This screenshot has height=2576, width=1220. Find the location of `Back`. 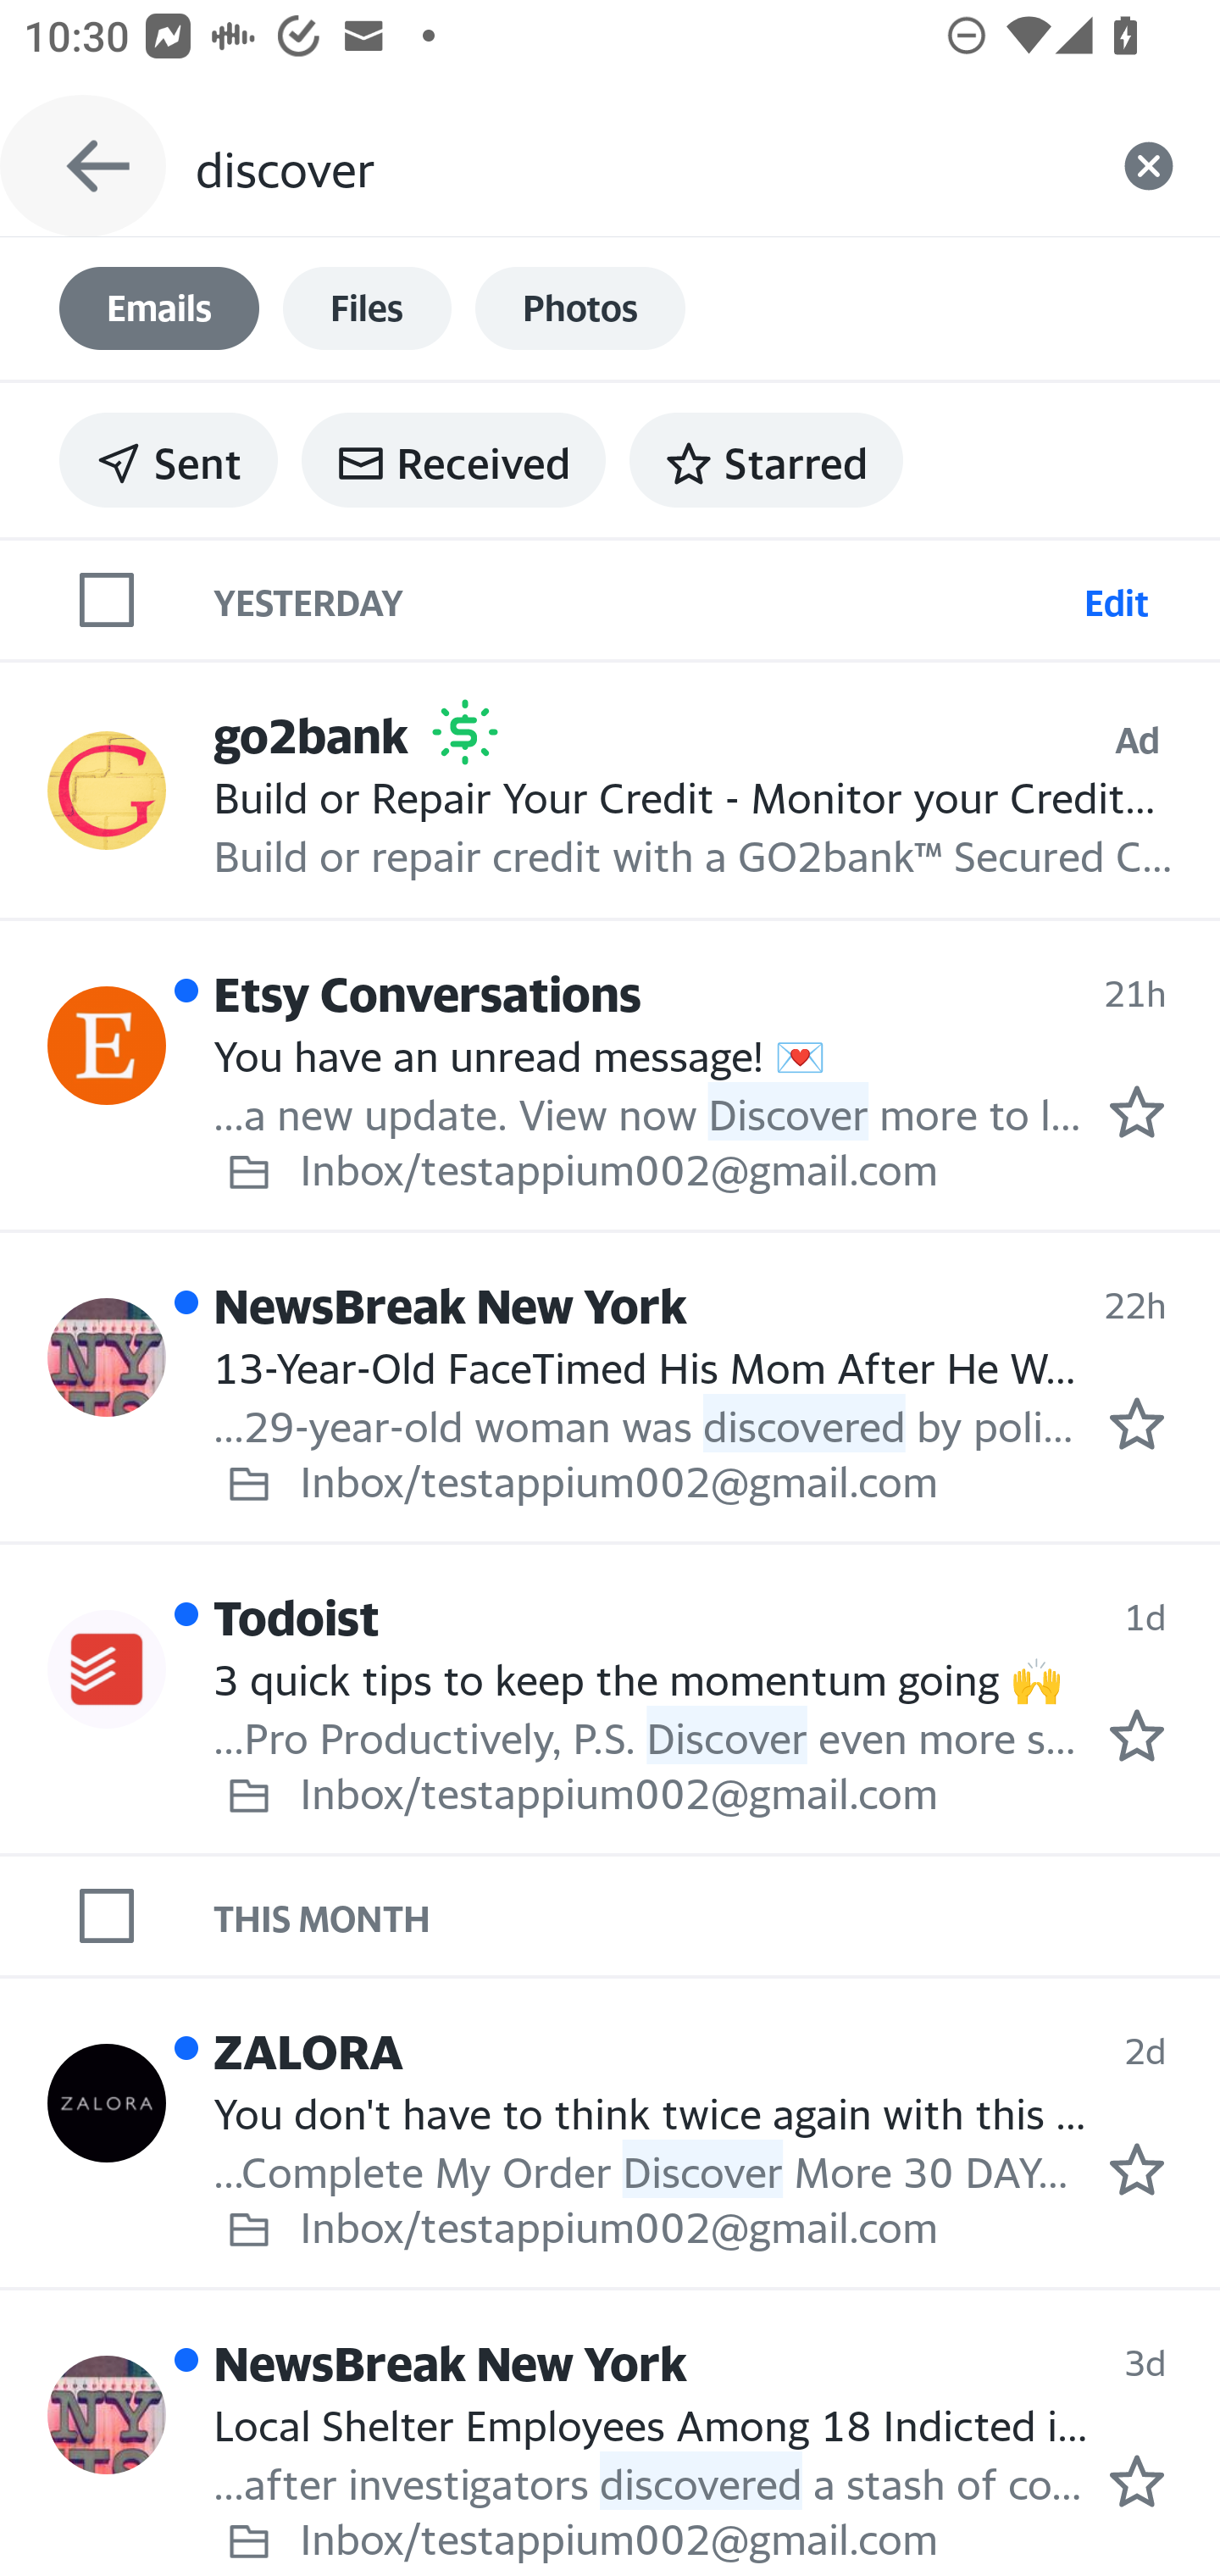

Back is located at coordinates (83, 166).